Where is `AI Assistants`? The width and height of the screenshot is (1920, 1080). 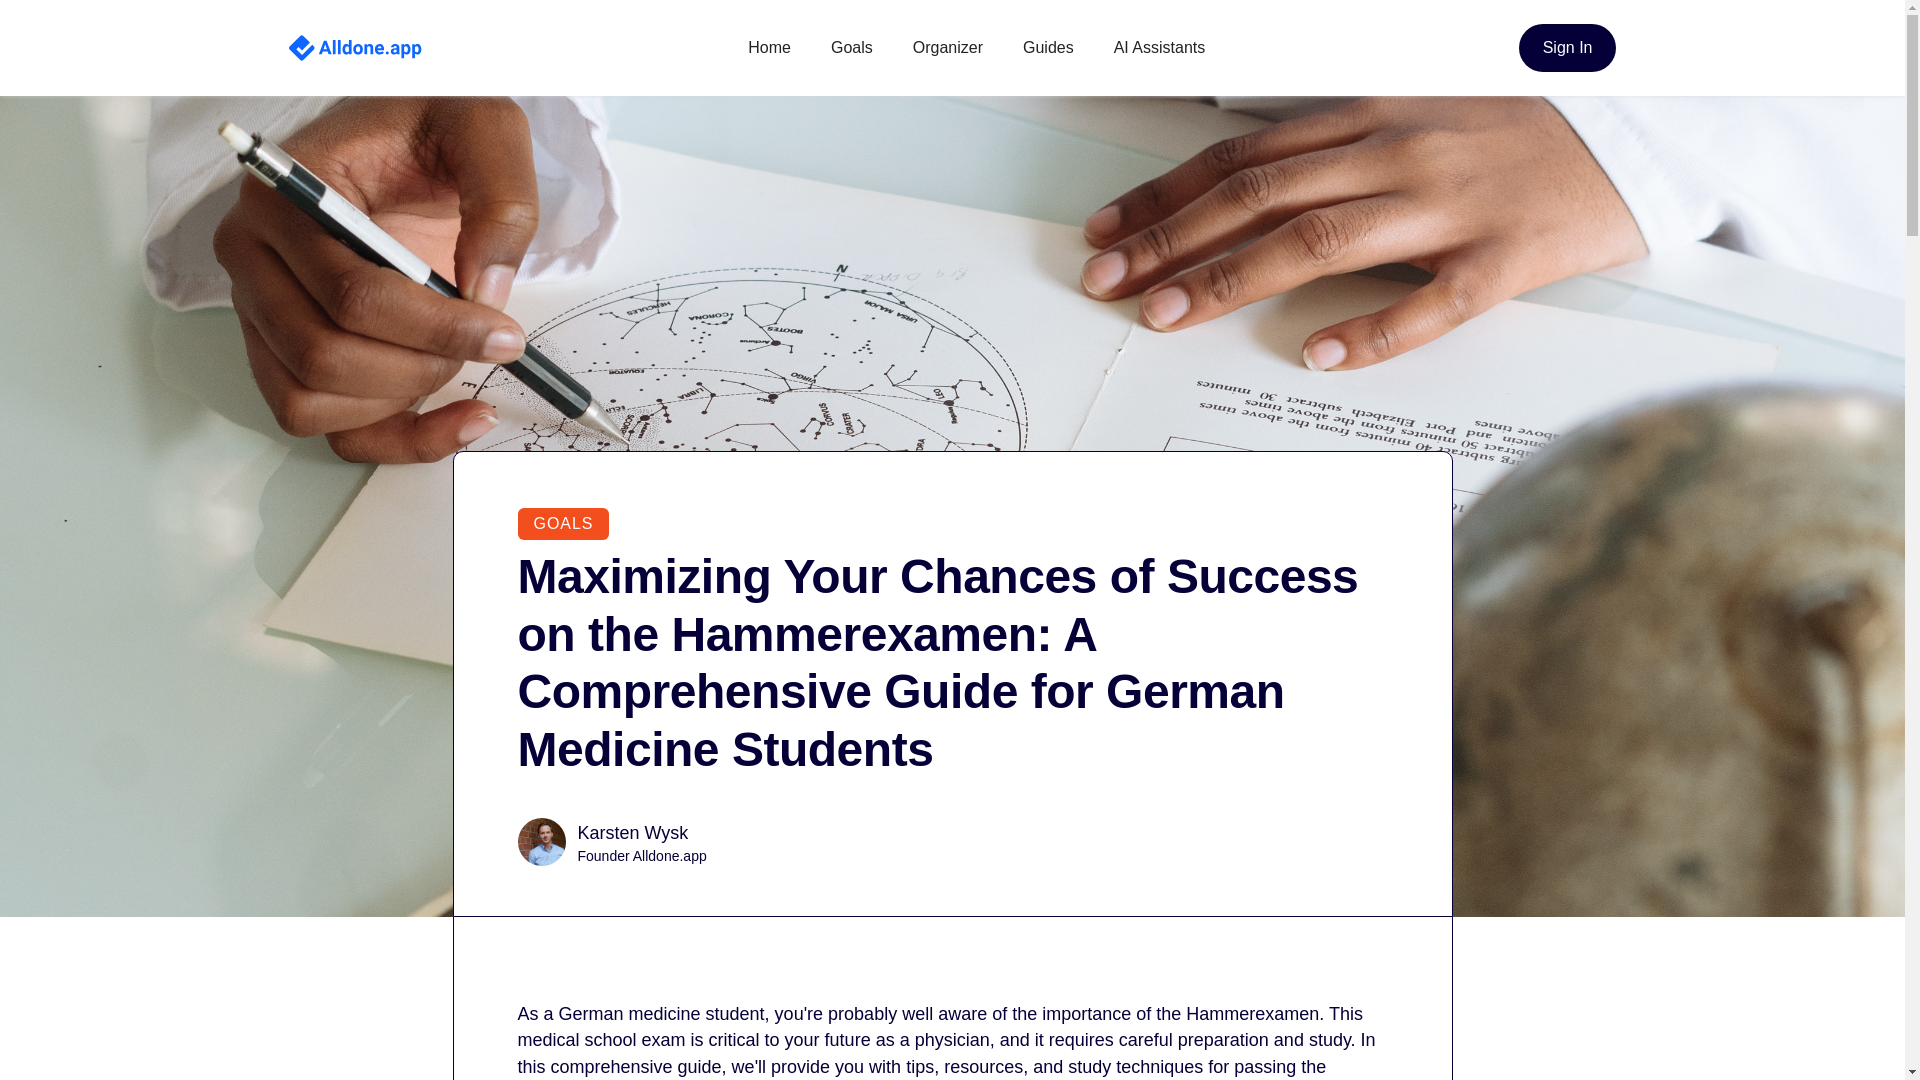 AI Assistants is located at coordinates (1154, 48).